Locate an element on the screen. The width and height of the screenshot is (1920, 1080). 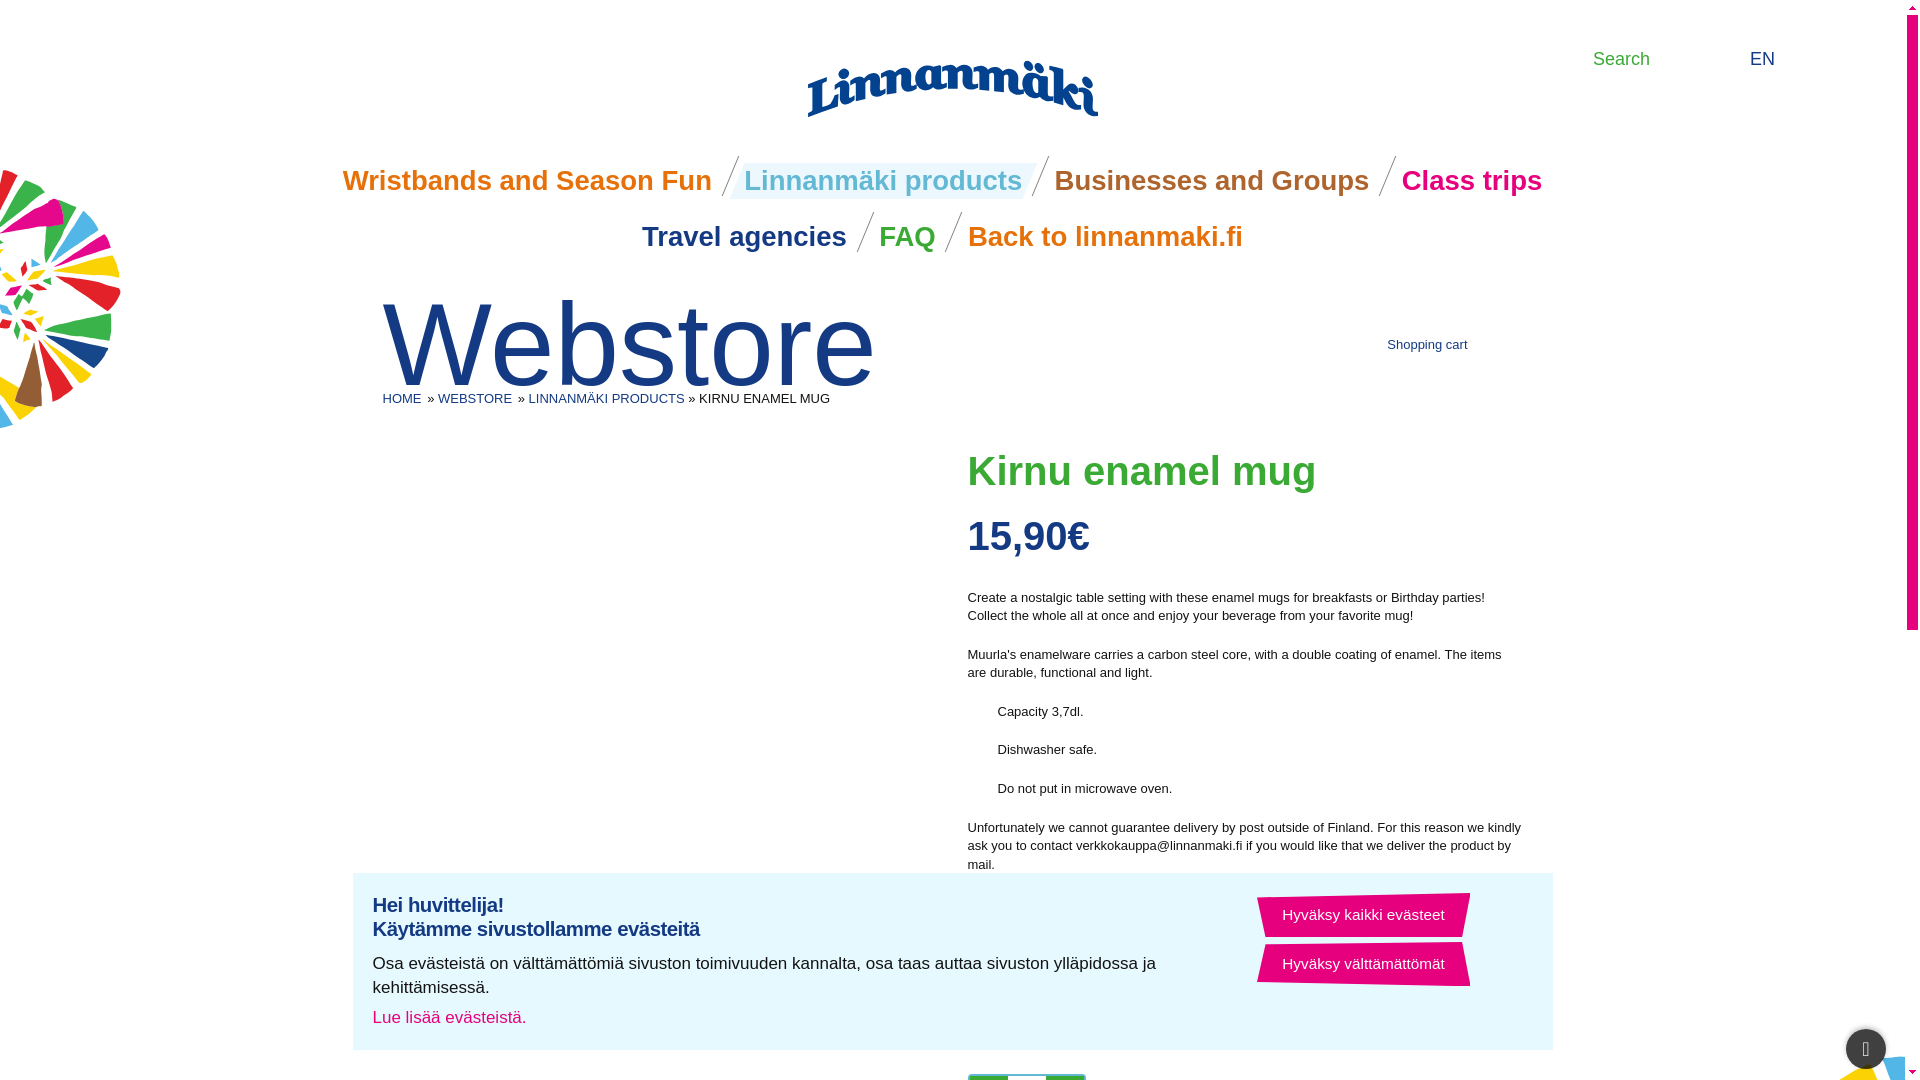
Class trips is located at coordinates (1472, 180).